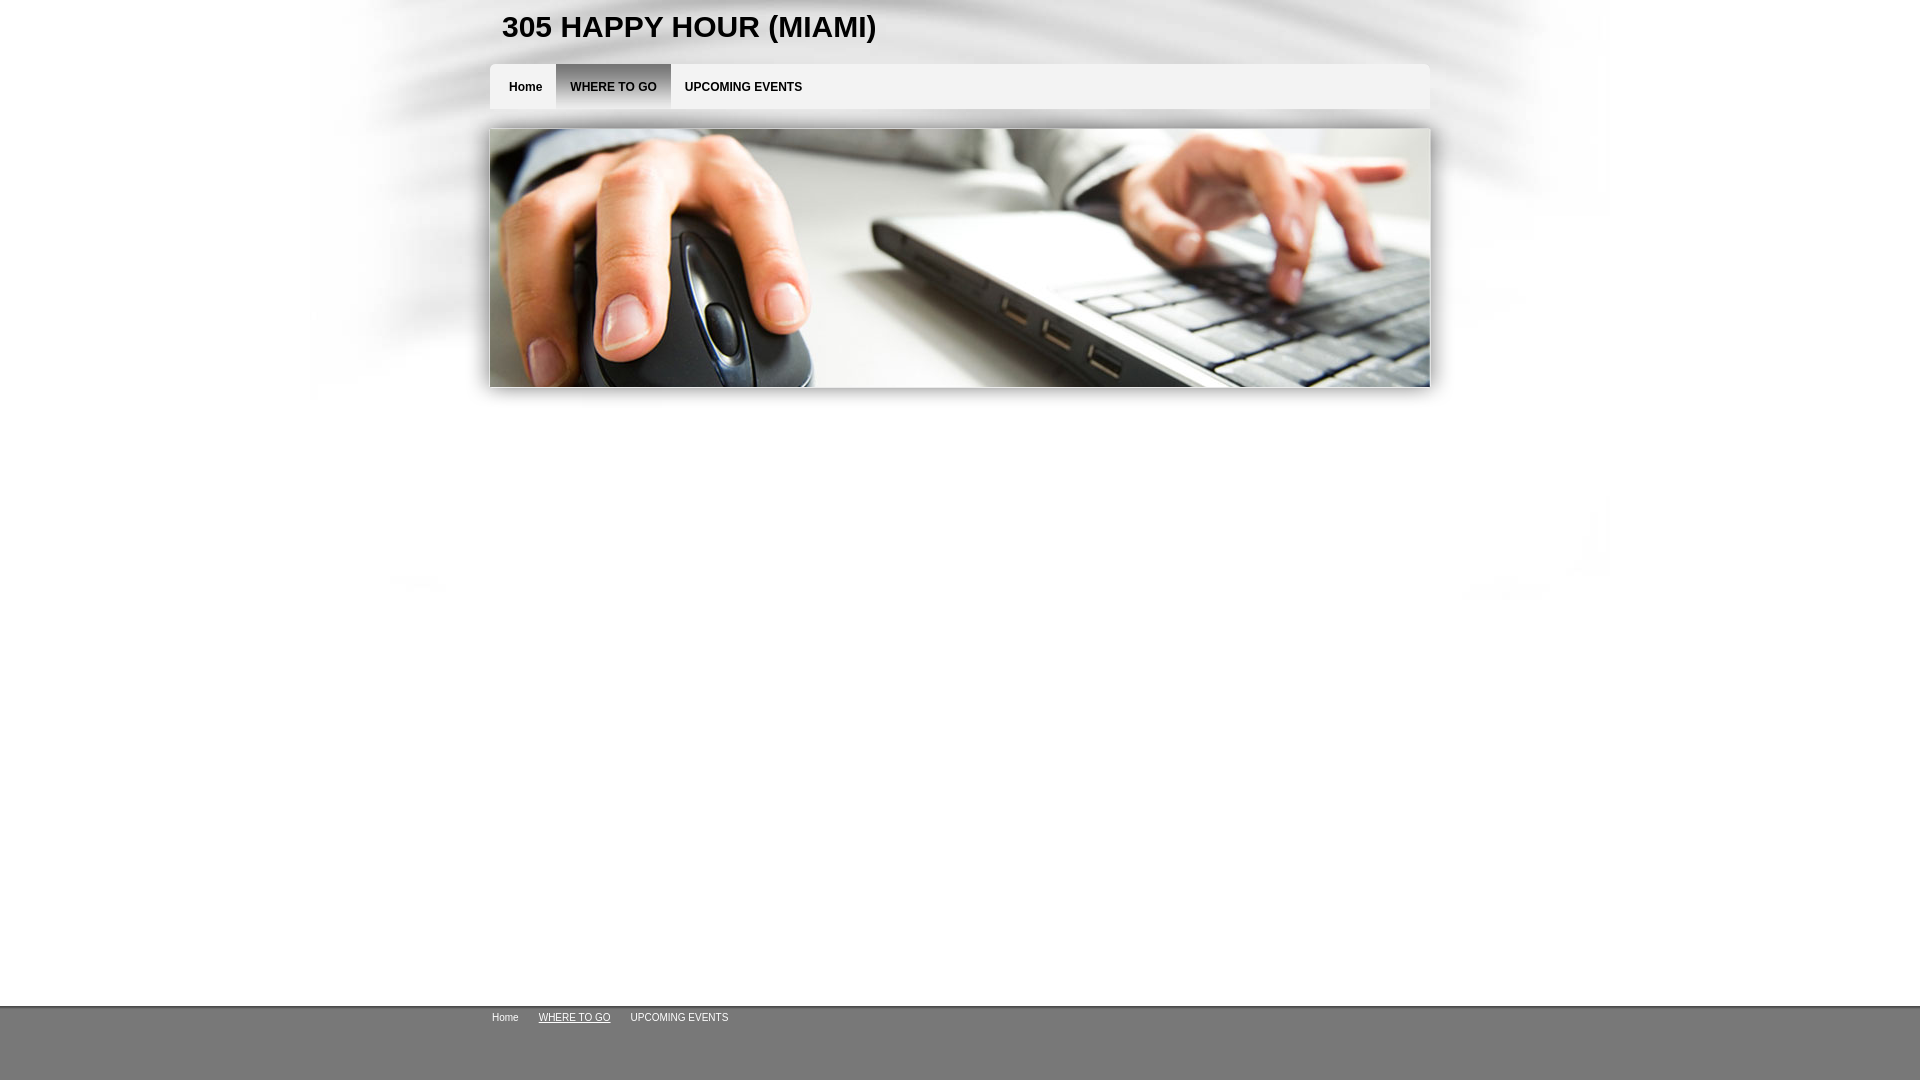 The width and height of the screenshot is (1920, 1080). I want to click on WHERE TO GO, so click(613, 102).